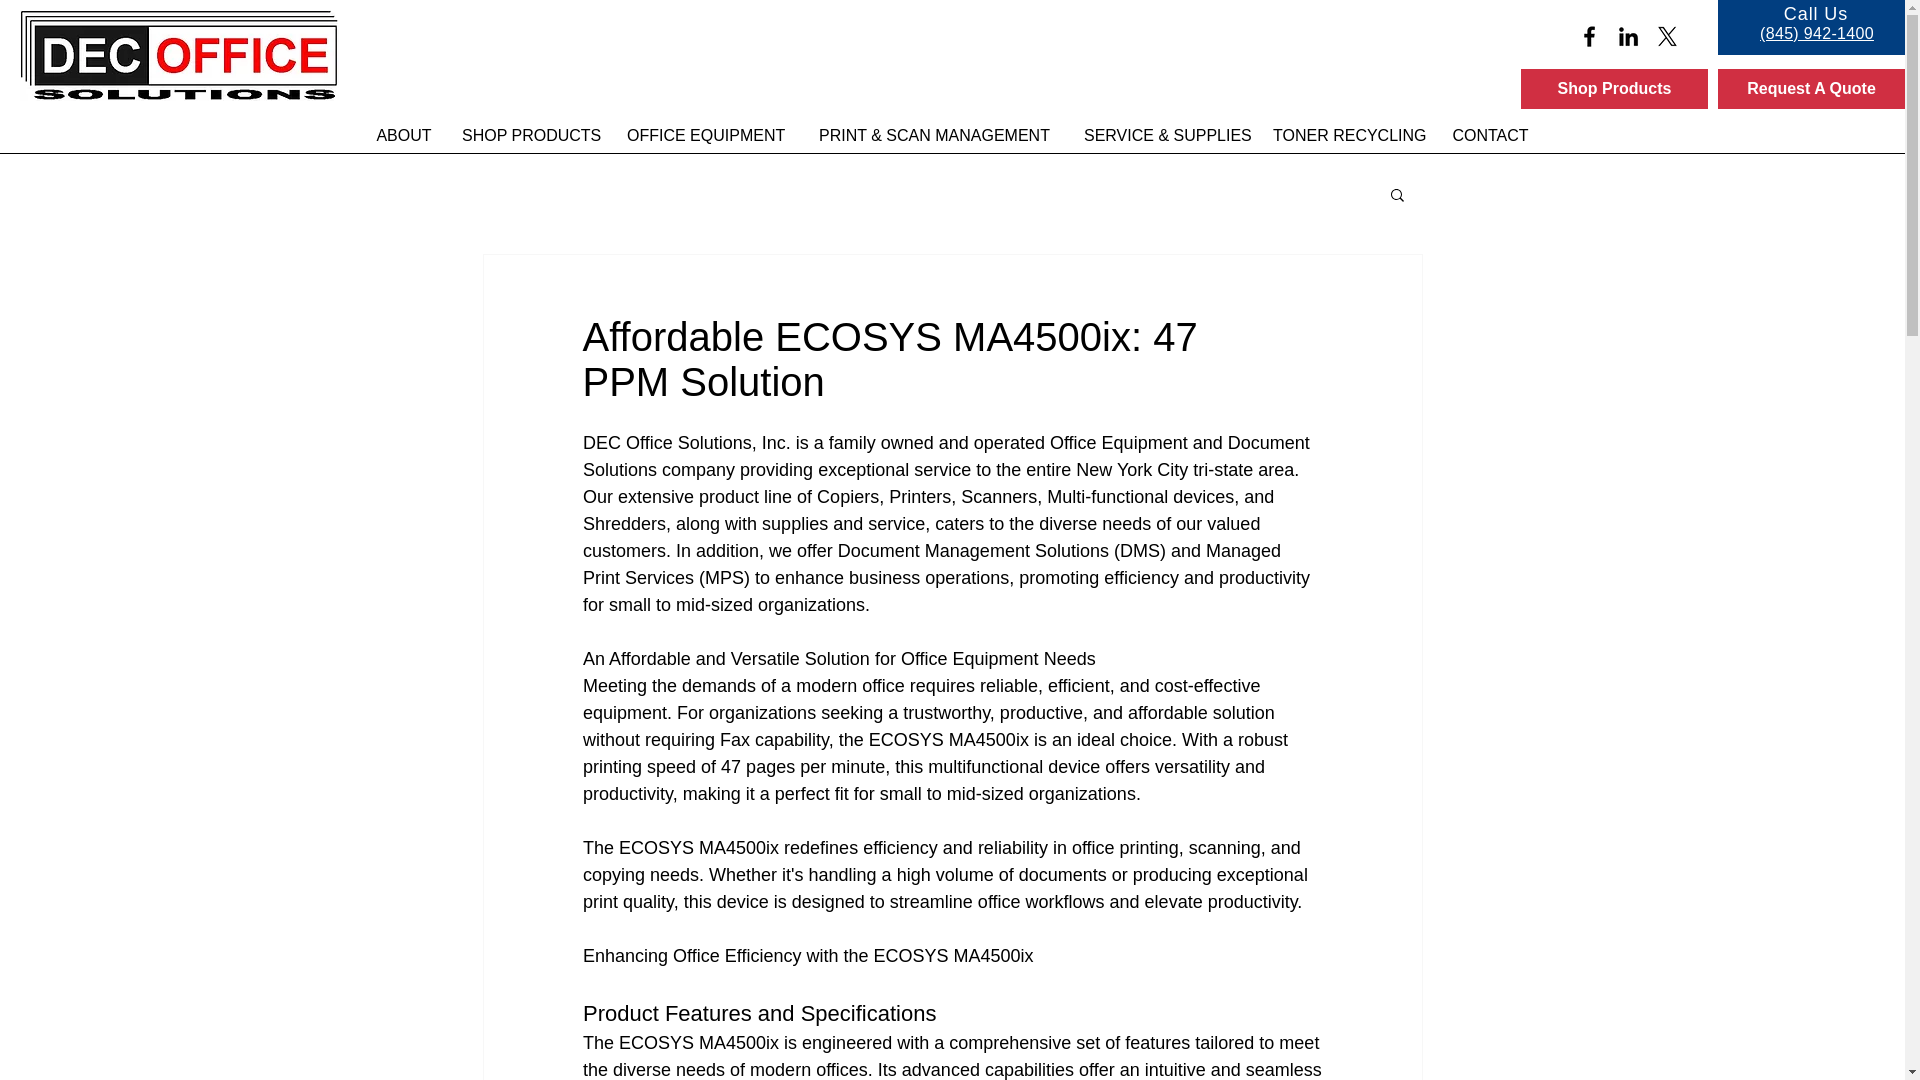 Image resolution: width=1920 pixels, height=1080 pixels. Describe the element at coordinates (530, 135) in the screenshot. I see `SHOP PRODUCTS` at that location.